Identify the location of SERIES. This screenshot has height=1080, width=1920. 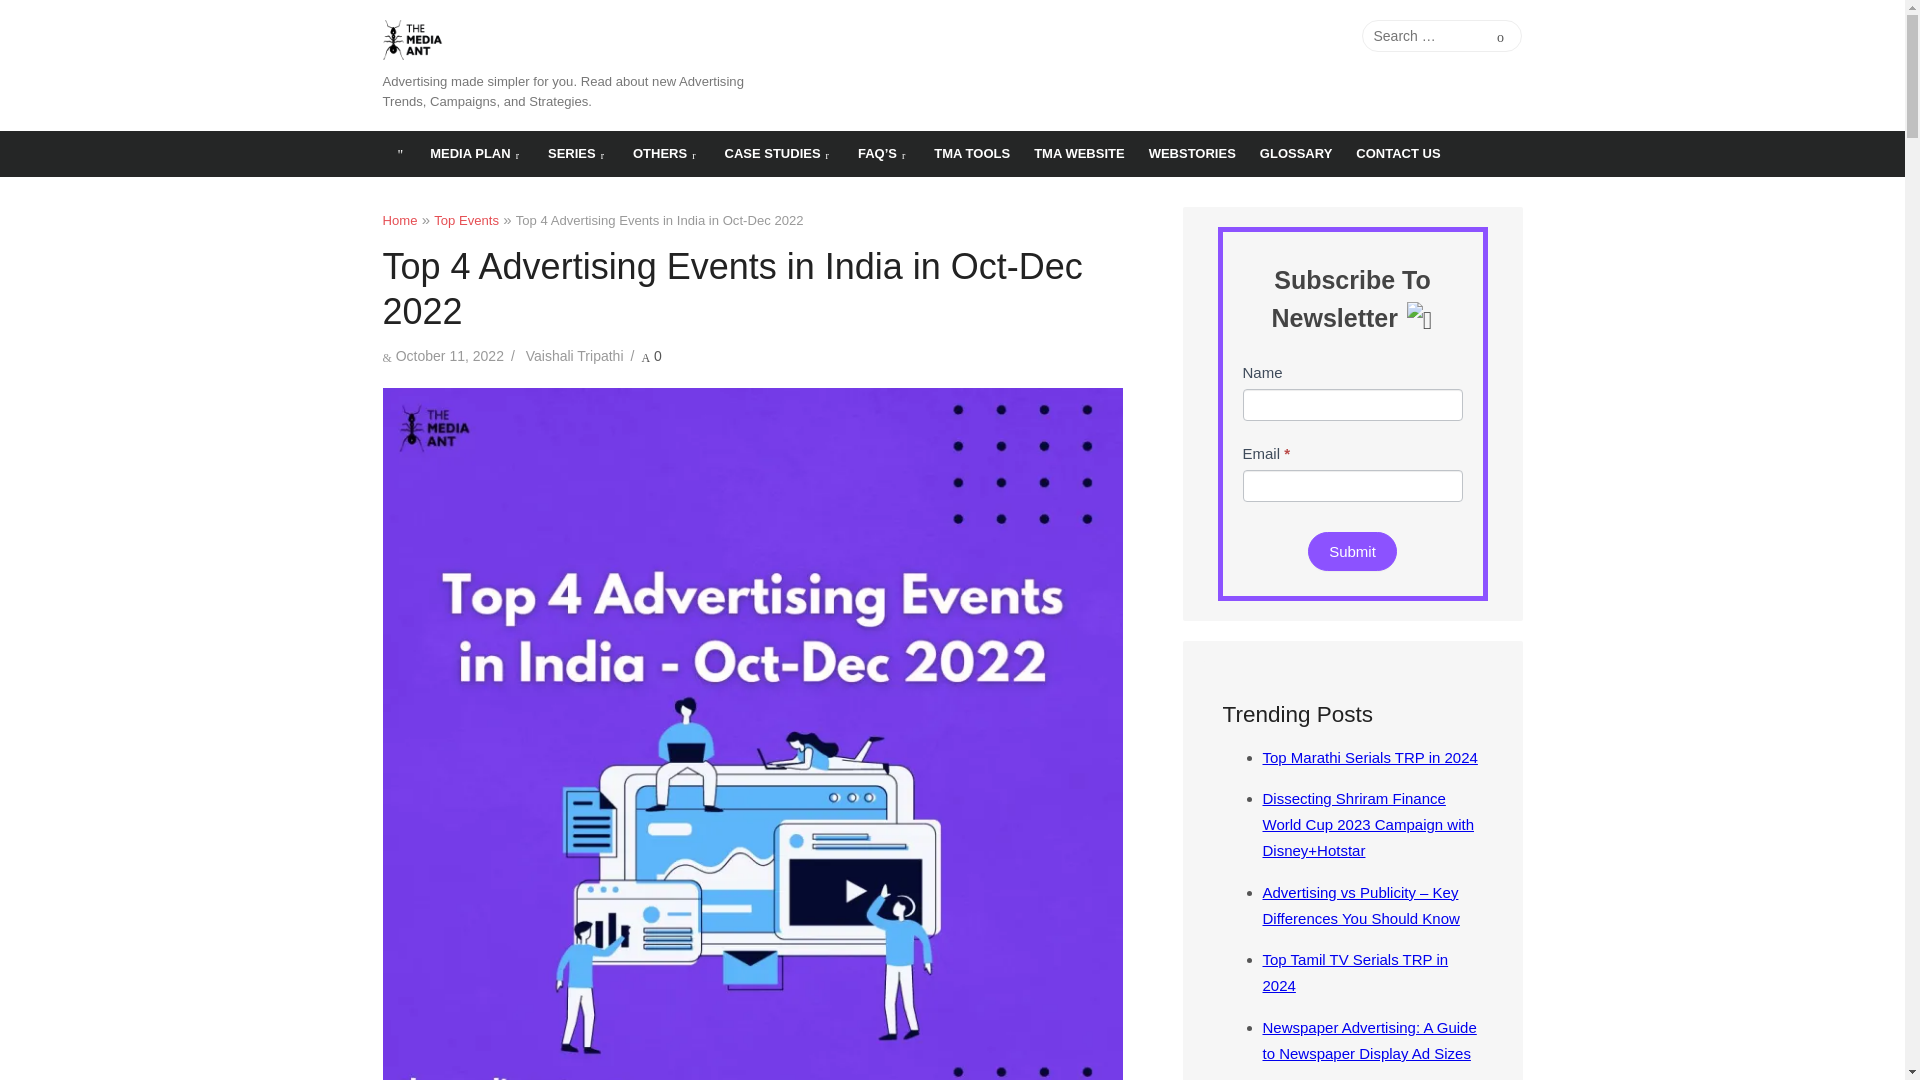
(578, 154).